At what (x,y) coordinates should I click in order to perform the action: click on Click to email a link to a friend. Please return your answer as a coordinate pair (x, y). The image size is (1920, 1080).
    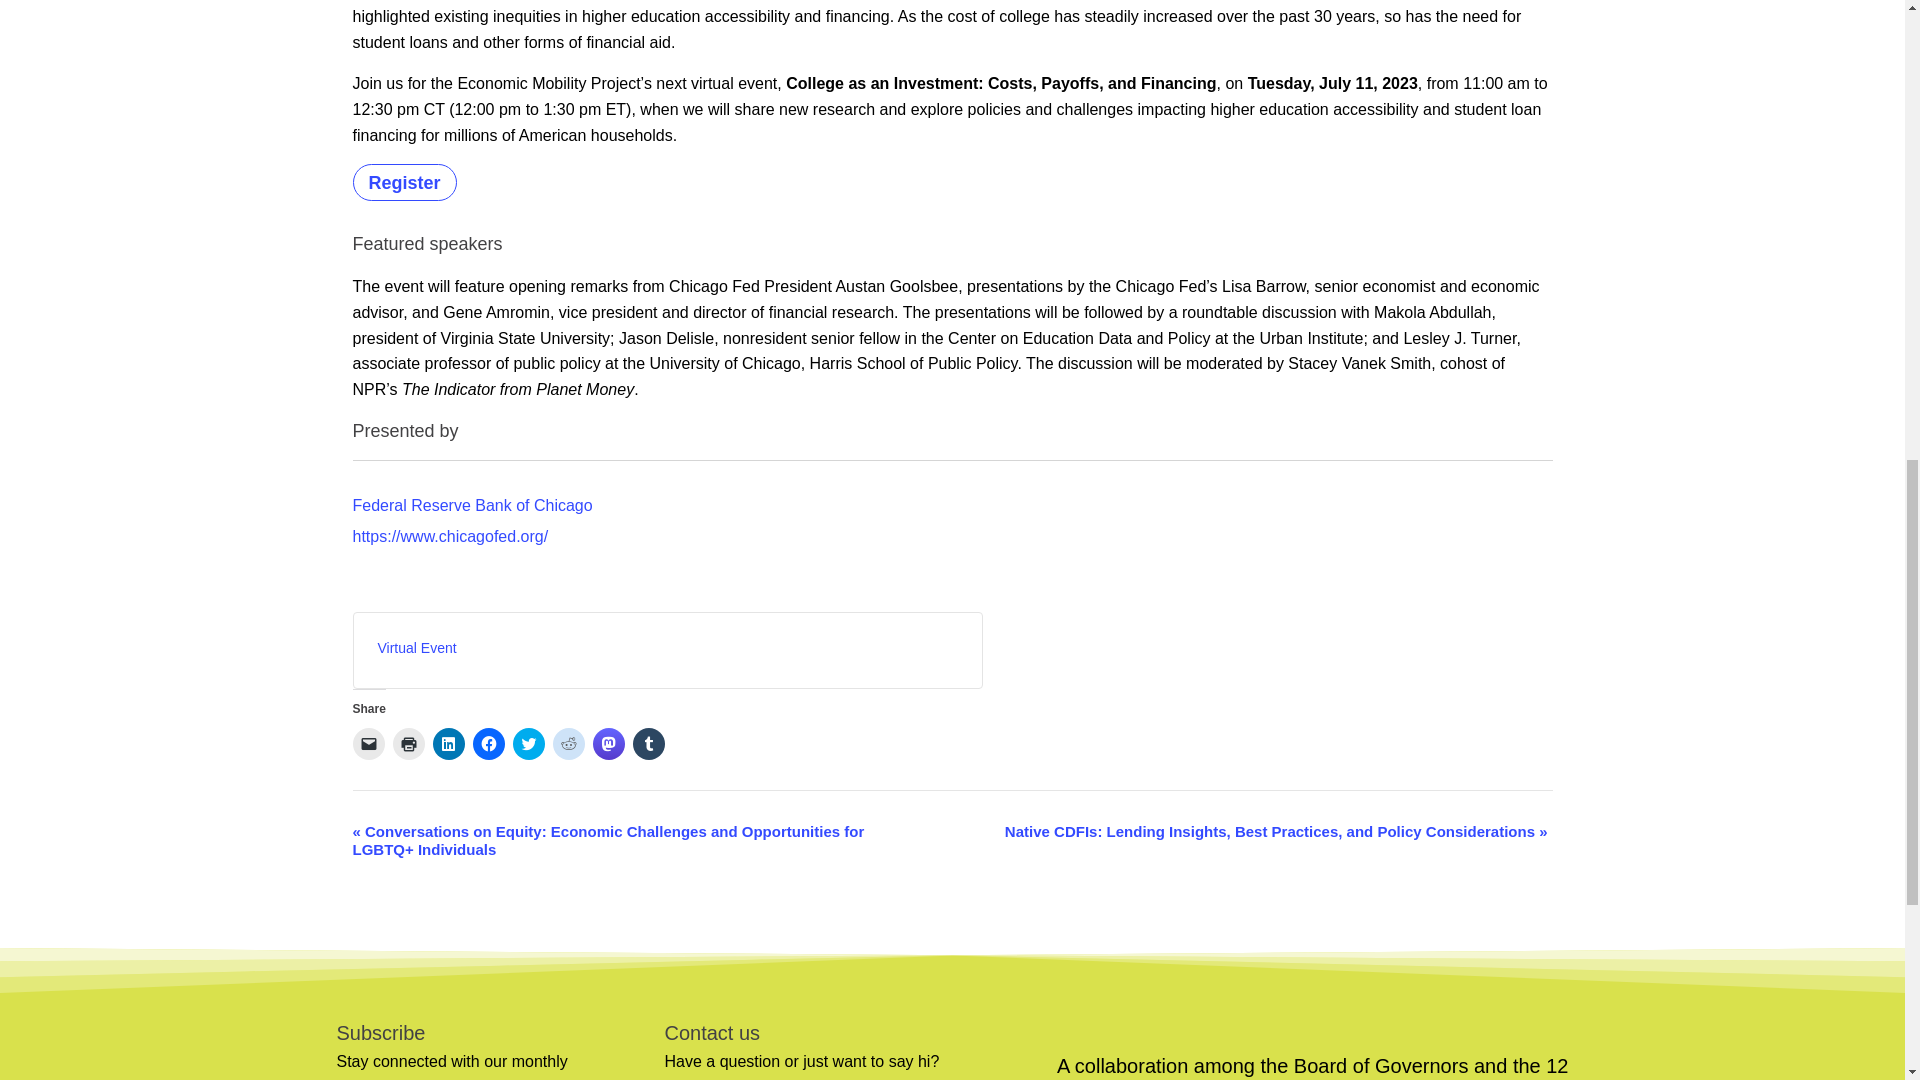
    Looking at the image, I should click on (368, 744).